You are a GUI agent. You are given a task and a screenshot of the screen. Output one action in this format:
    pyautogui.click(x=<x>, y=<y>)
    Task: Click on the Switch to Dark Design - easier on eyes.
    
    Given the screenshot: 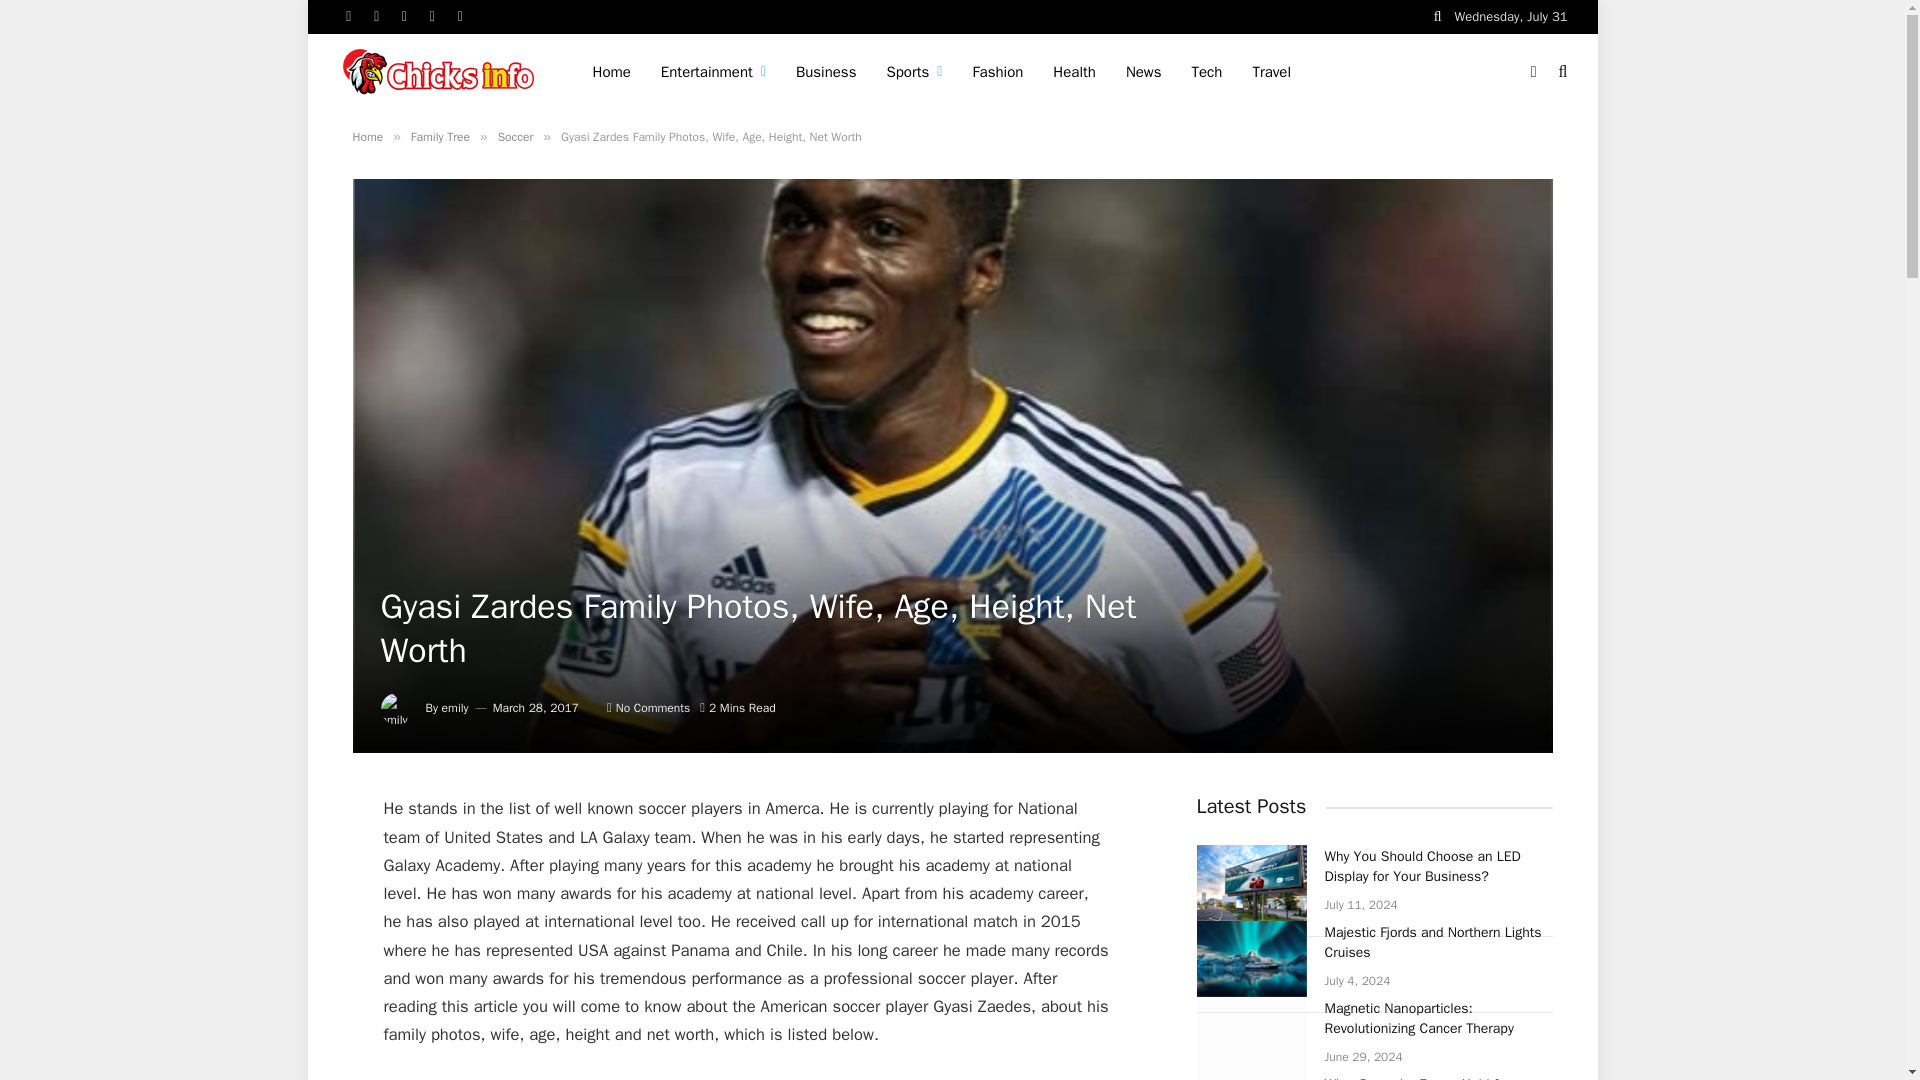 What is the action you would take?
    pyautogui.click(x=1534, y=71)
    